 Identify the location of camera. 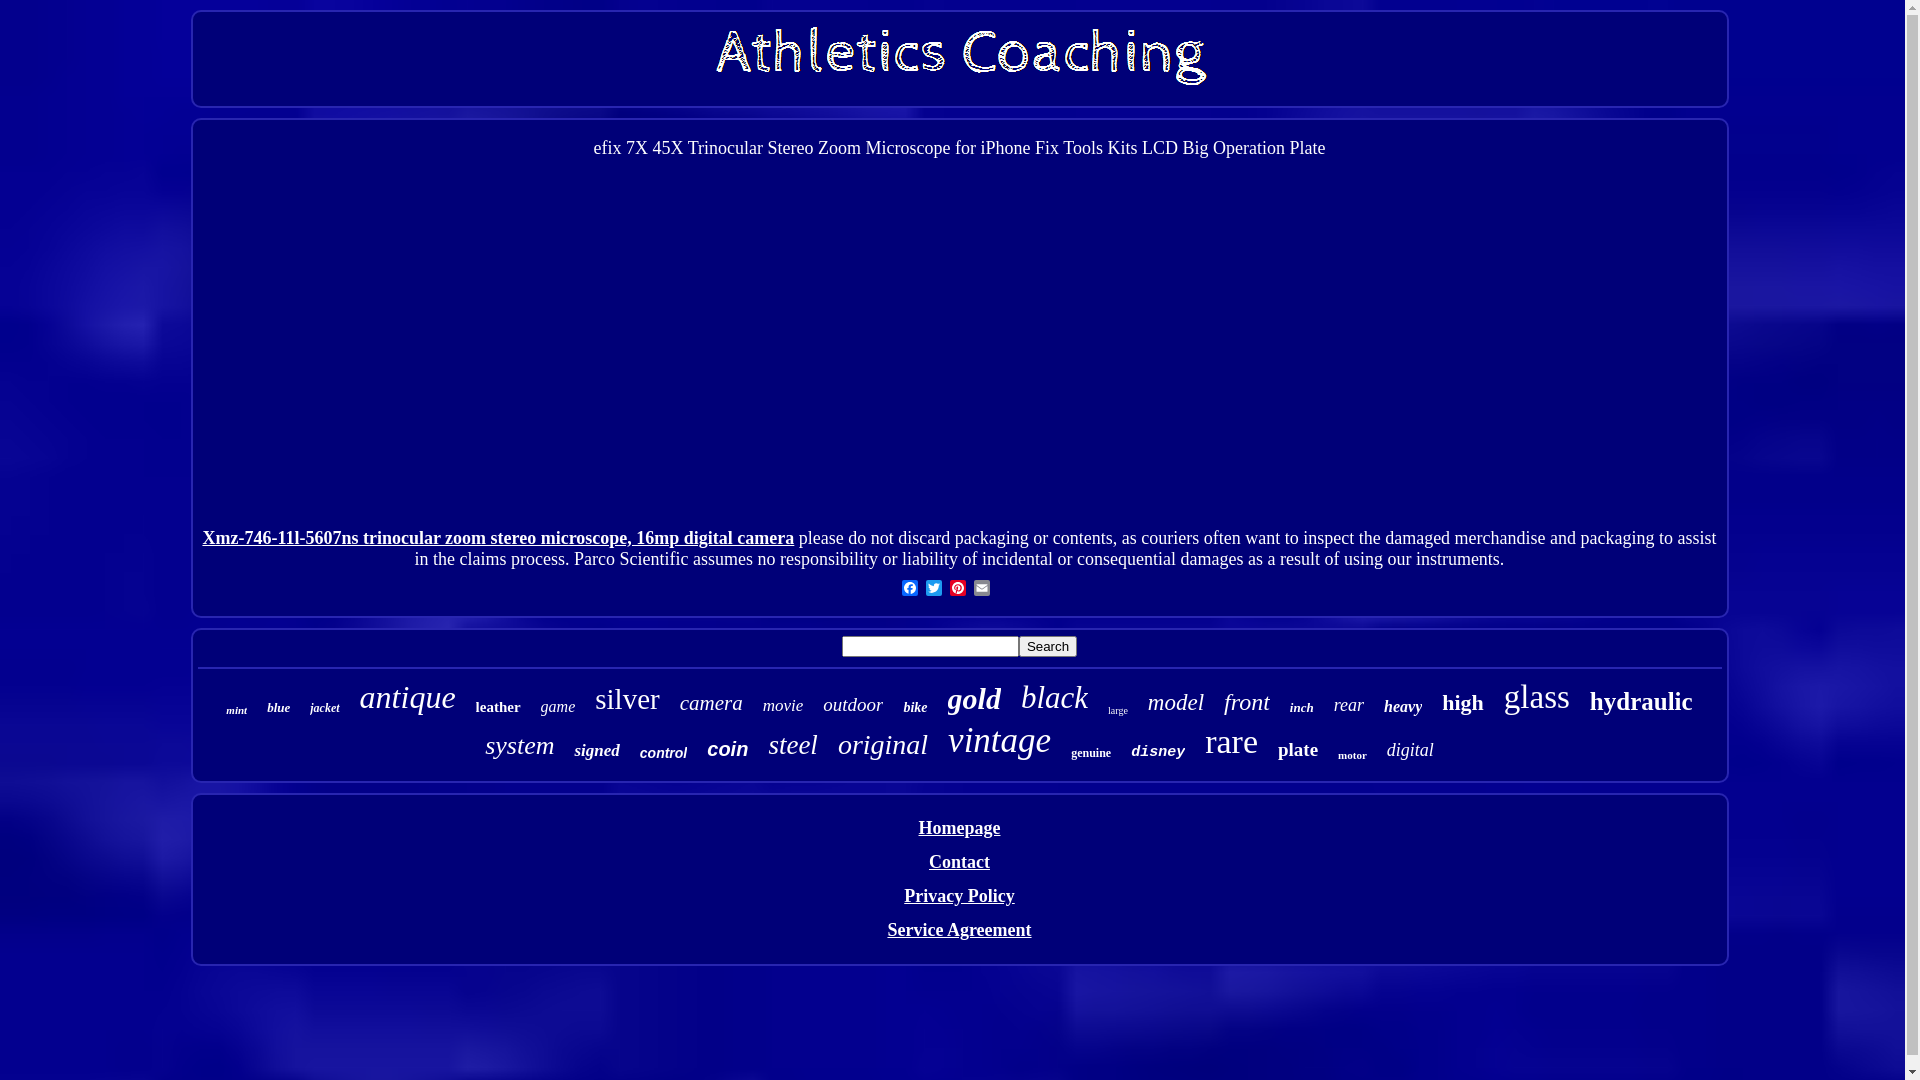
(712, 704).